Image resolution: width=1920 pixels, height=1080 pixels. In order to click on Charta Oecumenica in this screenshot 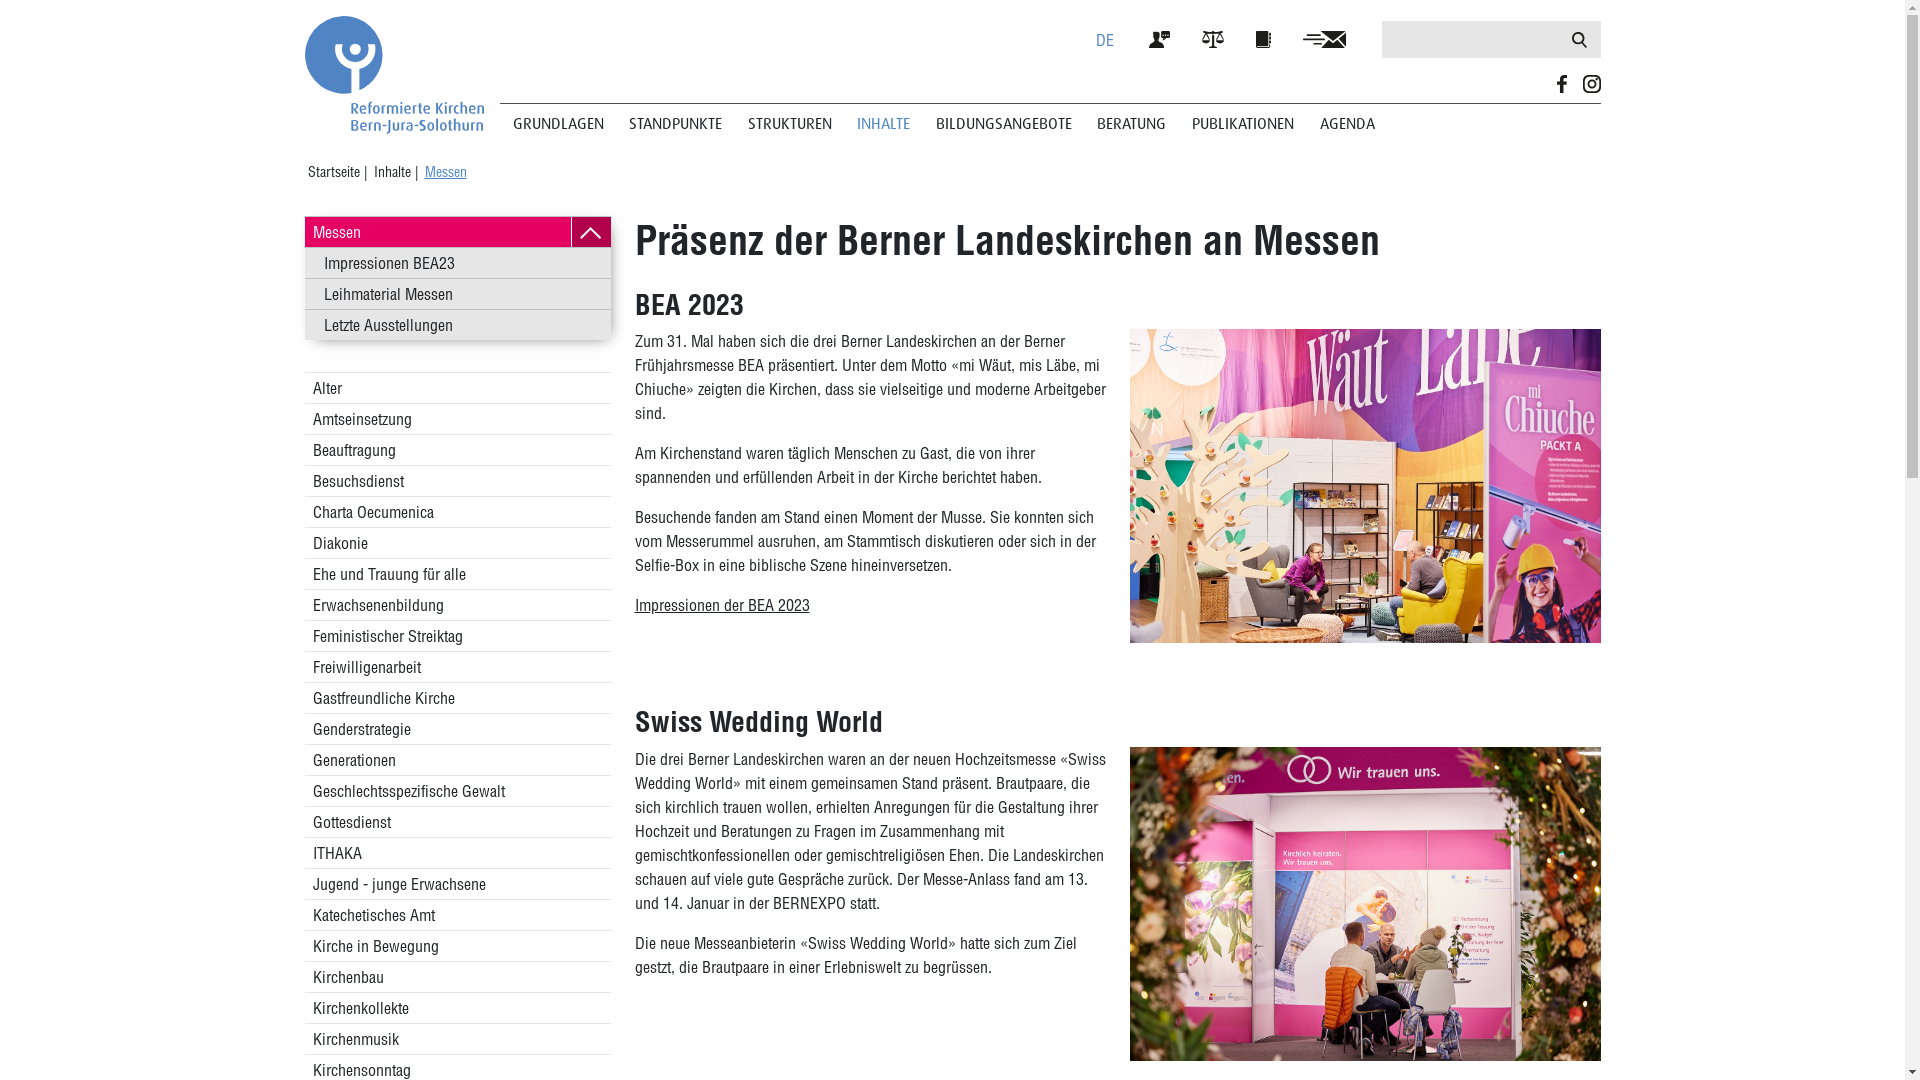, I will do `click(457, 512)`.